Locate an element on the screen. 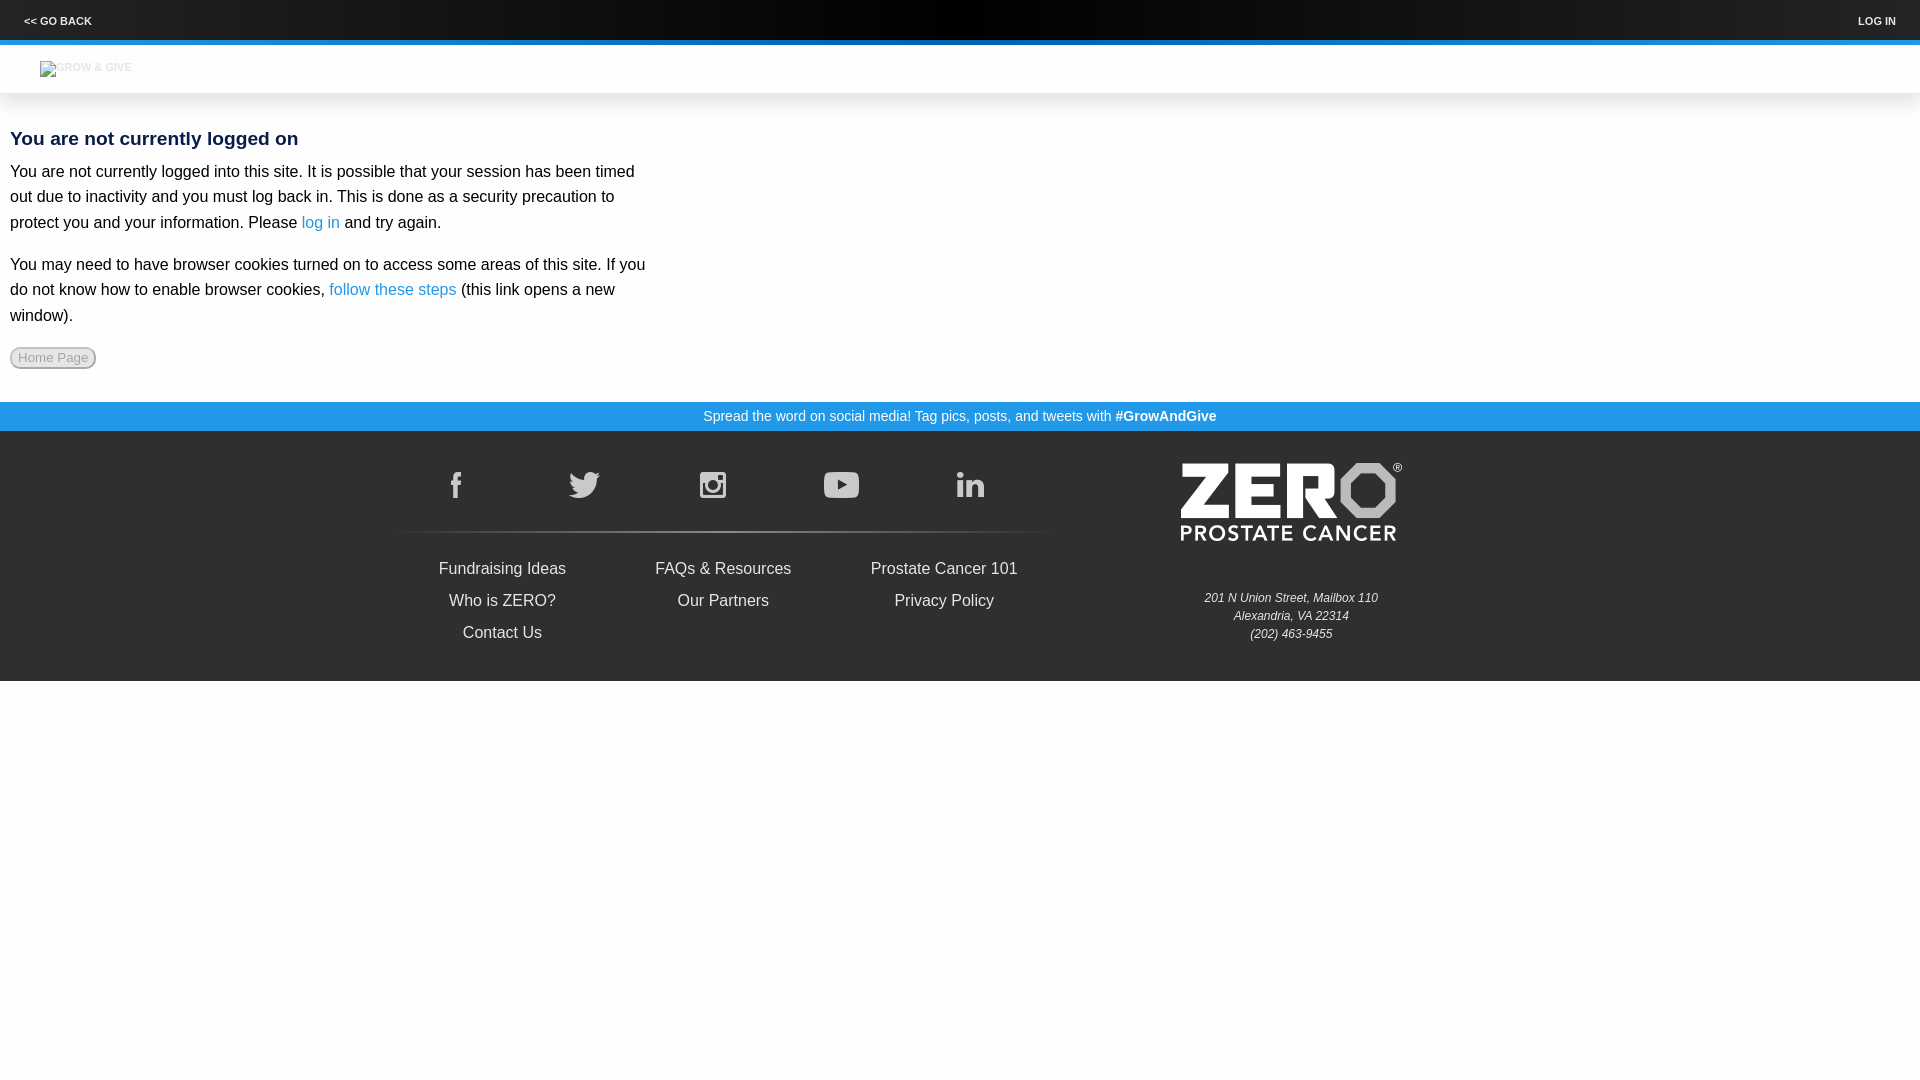 Image resolution: width=1920 pixels, height=1080 pixels. YouTube is located at coordinates (842, 485).